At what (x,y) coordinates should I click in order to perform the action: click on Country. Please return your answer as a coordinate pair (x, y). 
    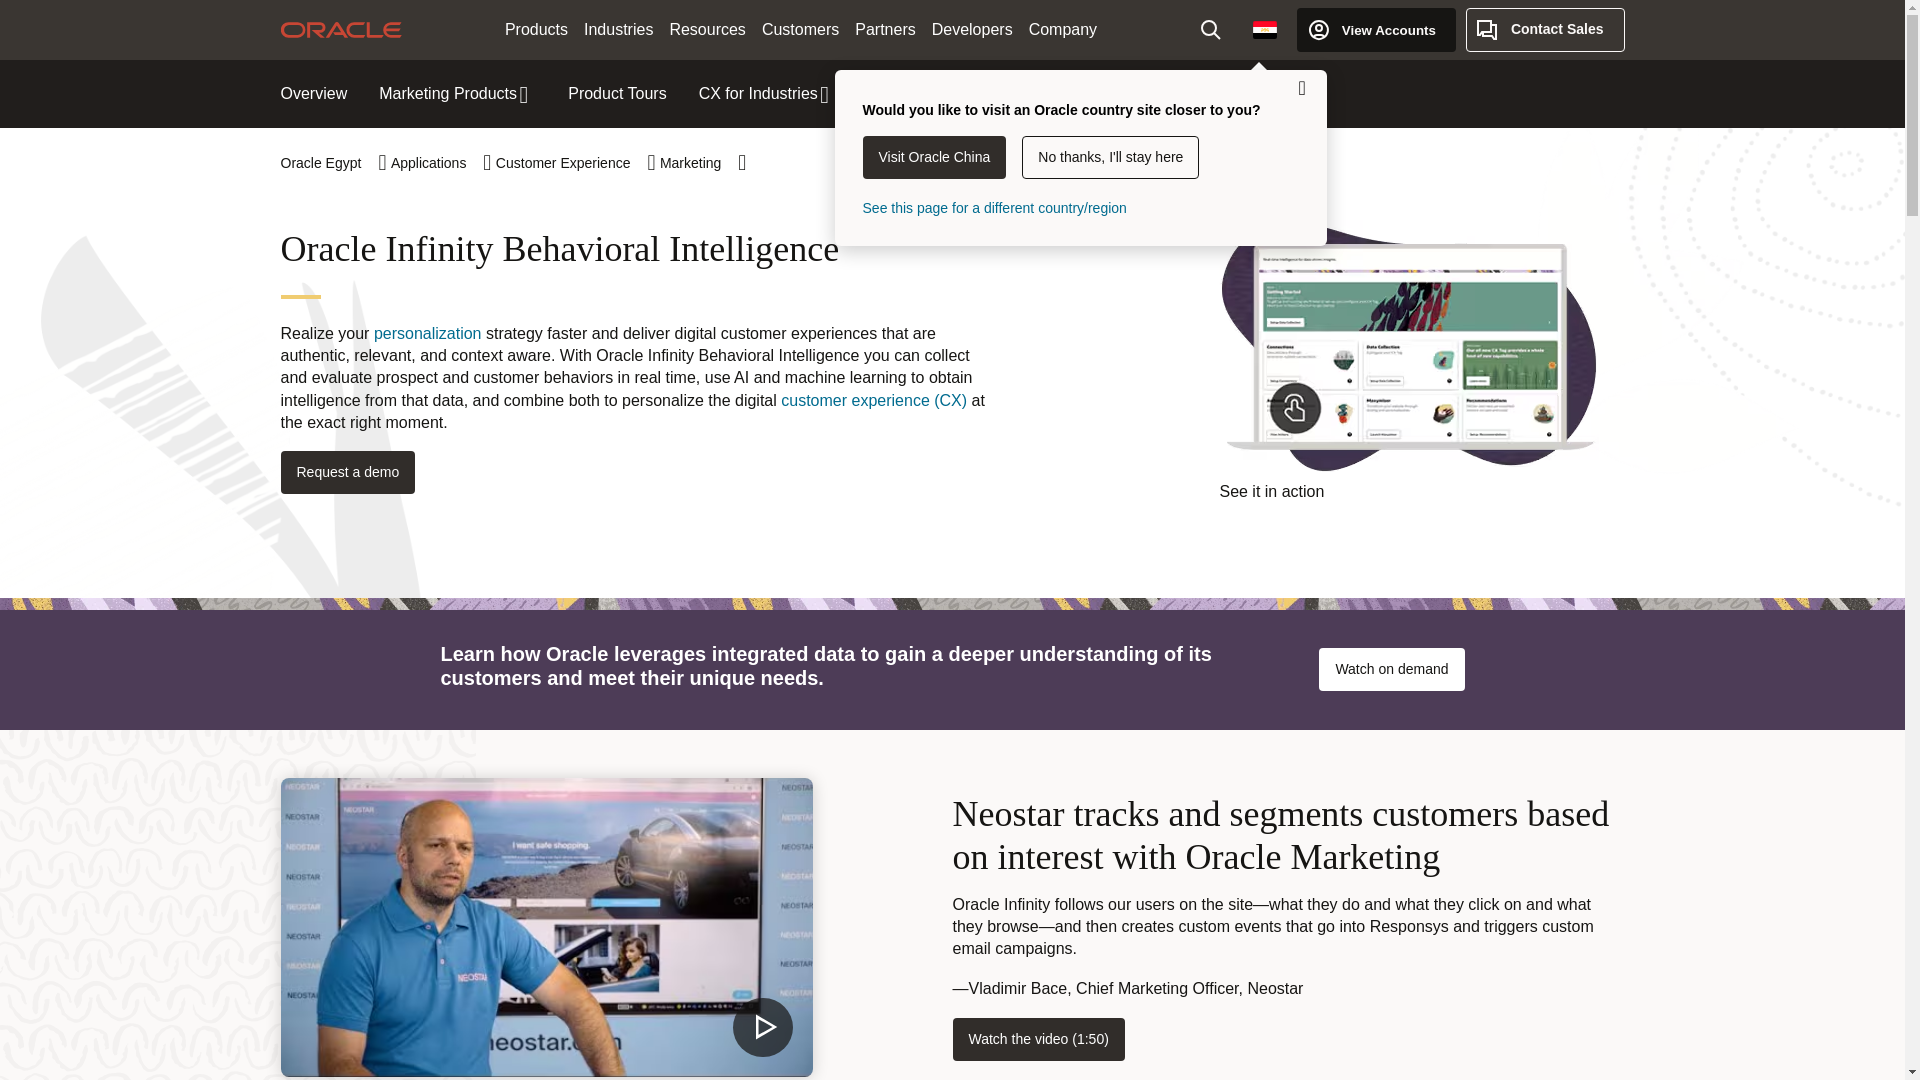
    Looking at the image, I should click on (1264, 29).